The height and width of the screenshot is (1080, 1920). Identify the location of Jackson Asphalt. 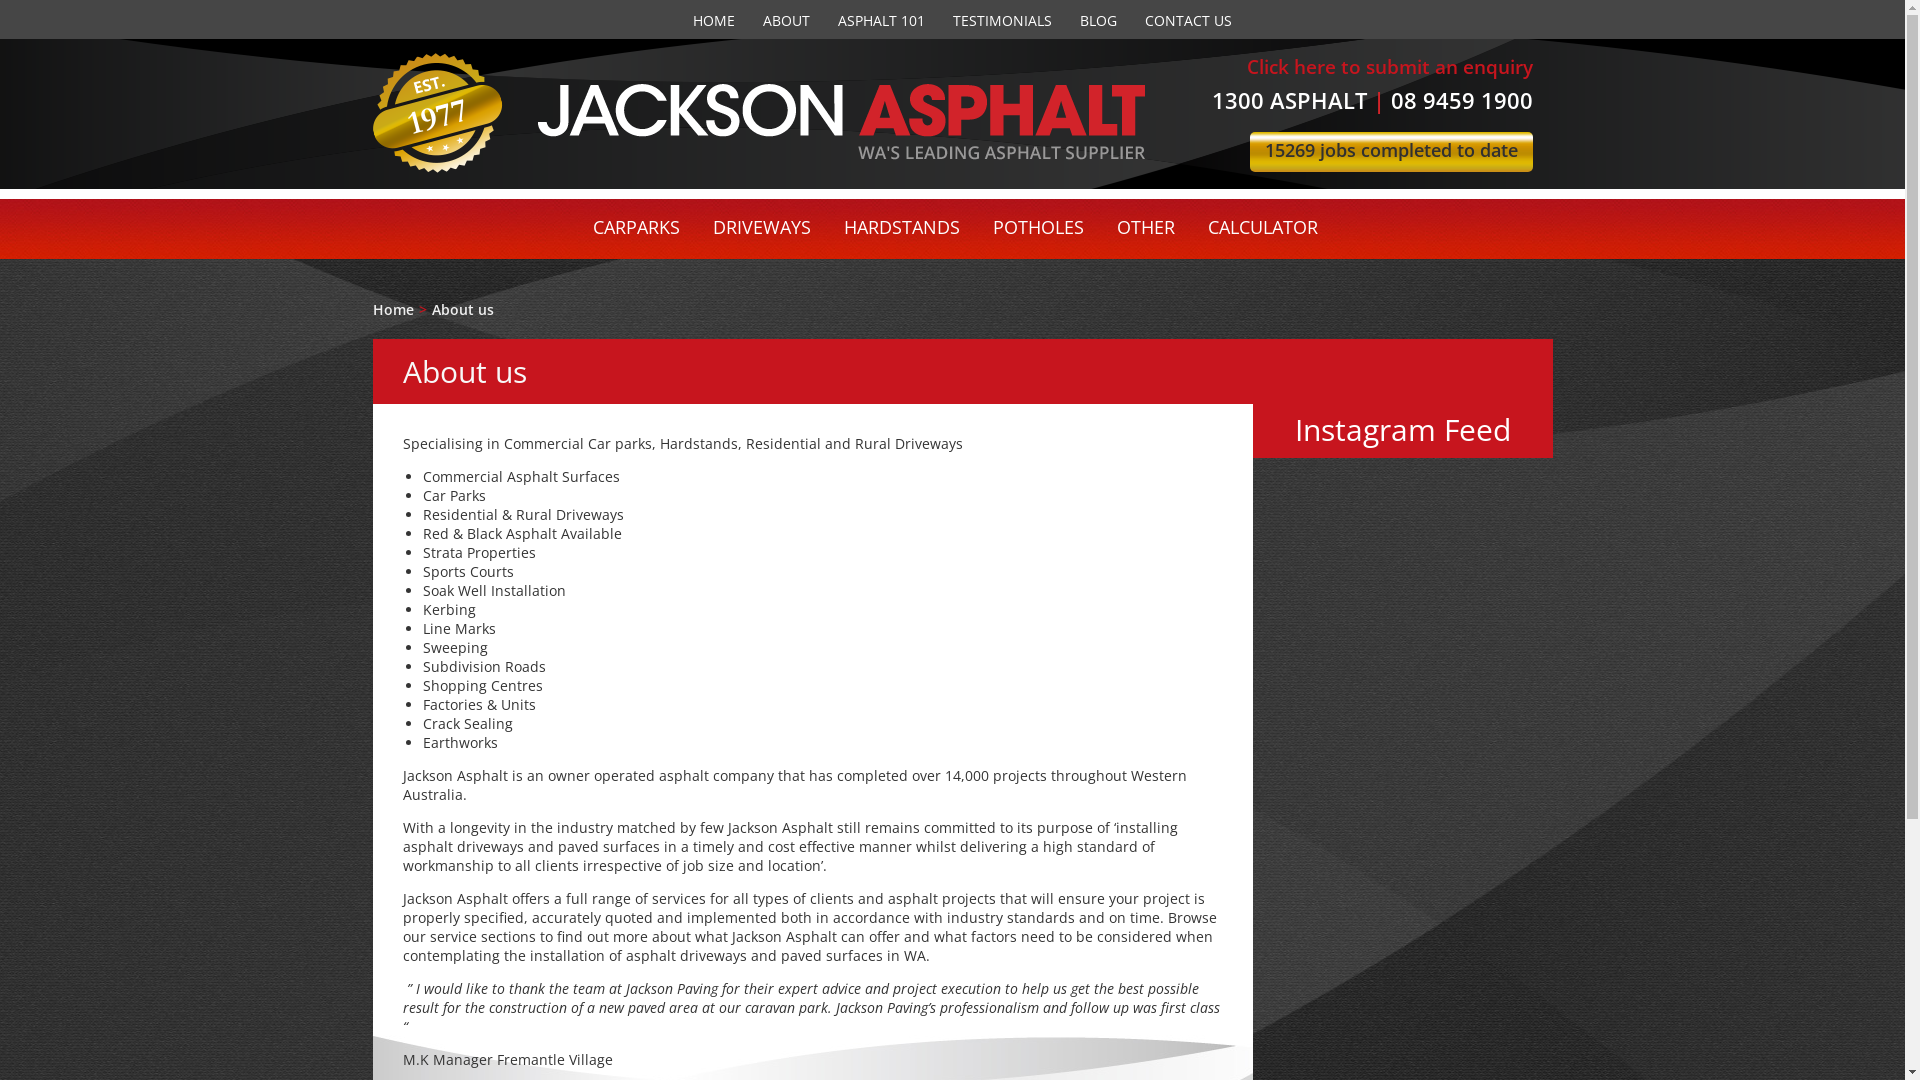
(842, 122).